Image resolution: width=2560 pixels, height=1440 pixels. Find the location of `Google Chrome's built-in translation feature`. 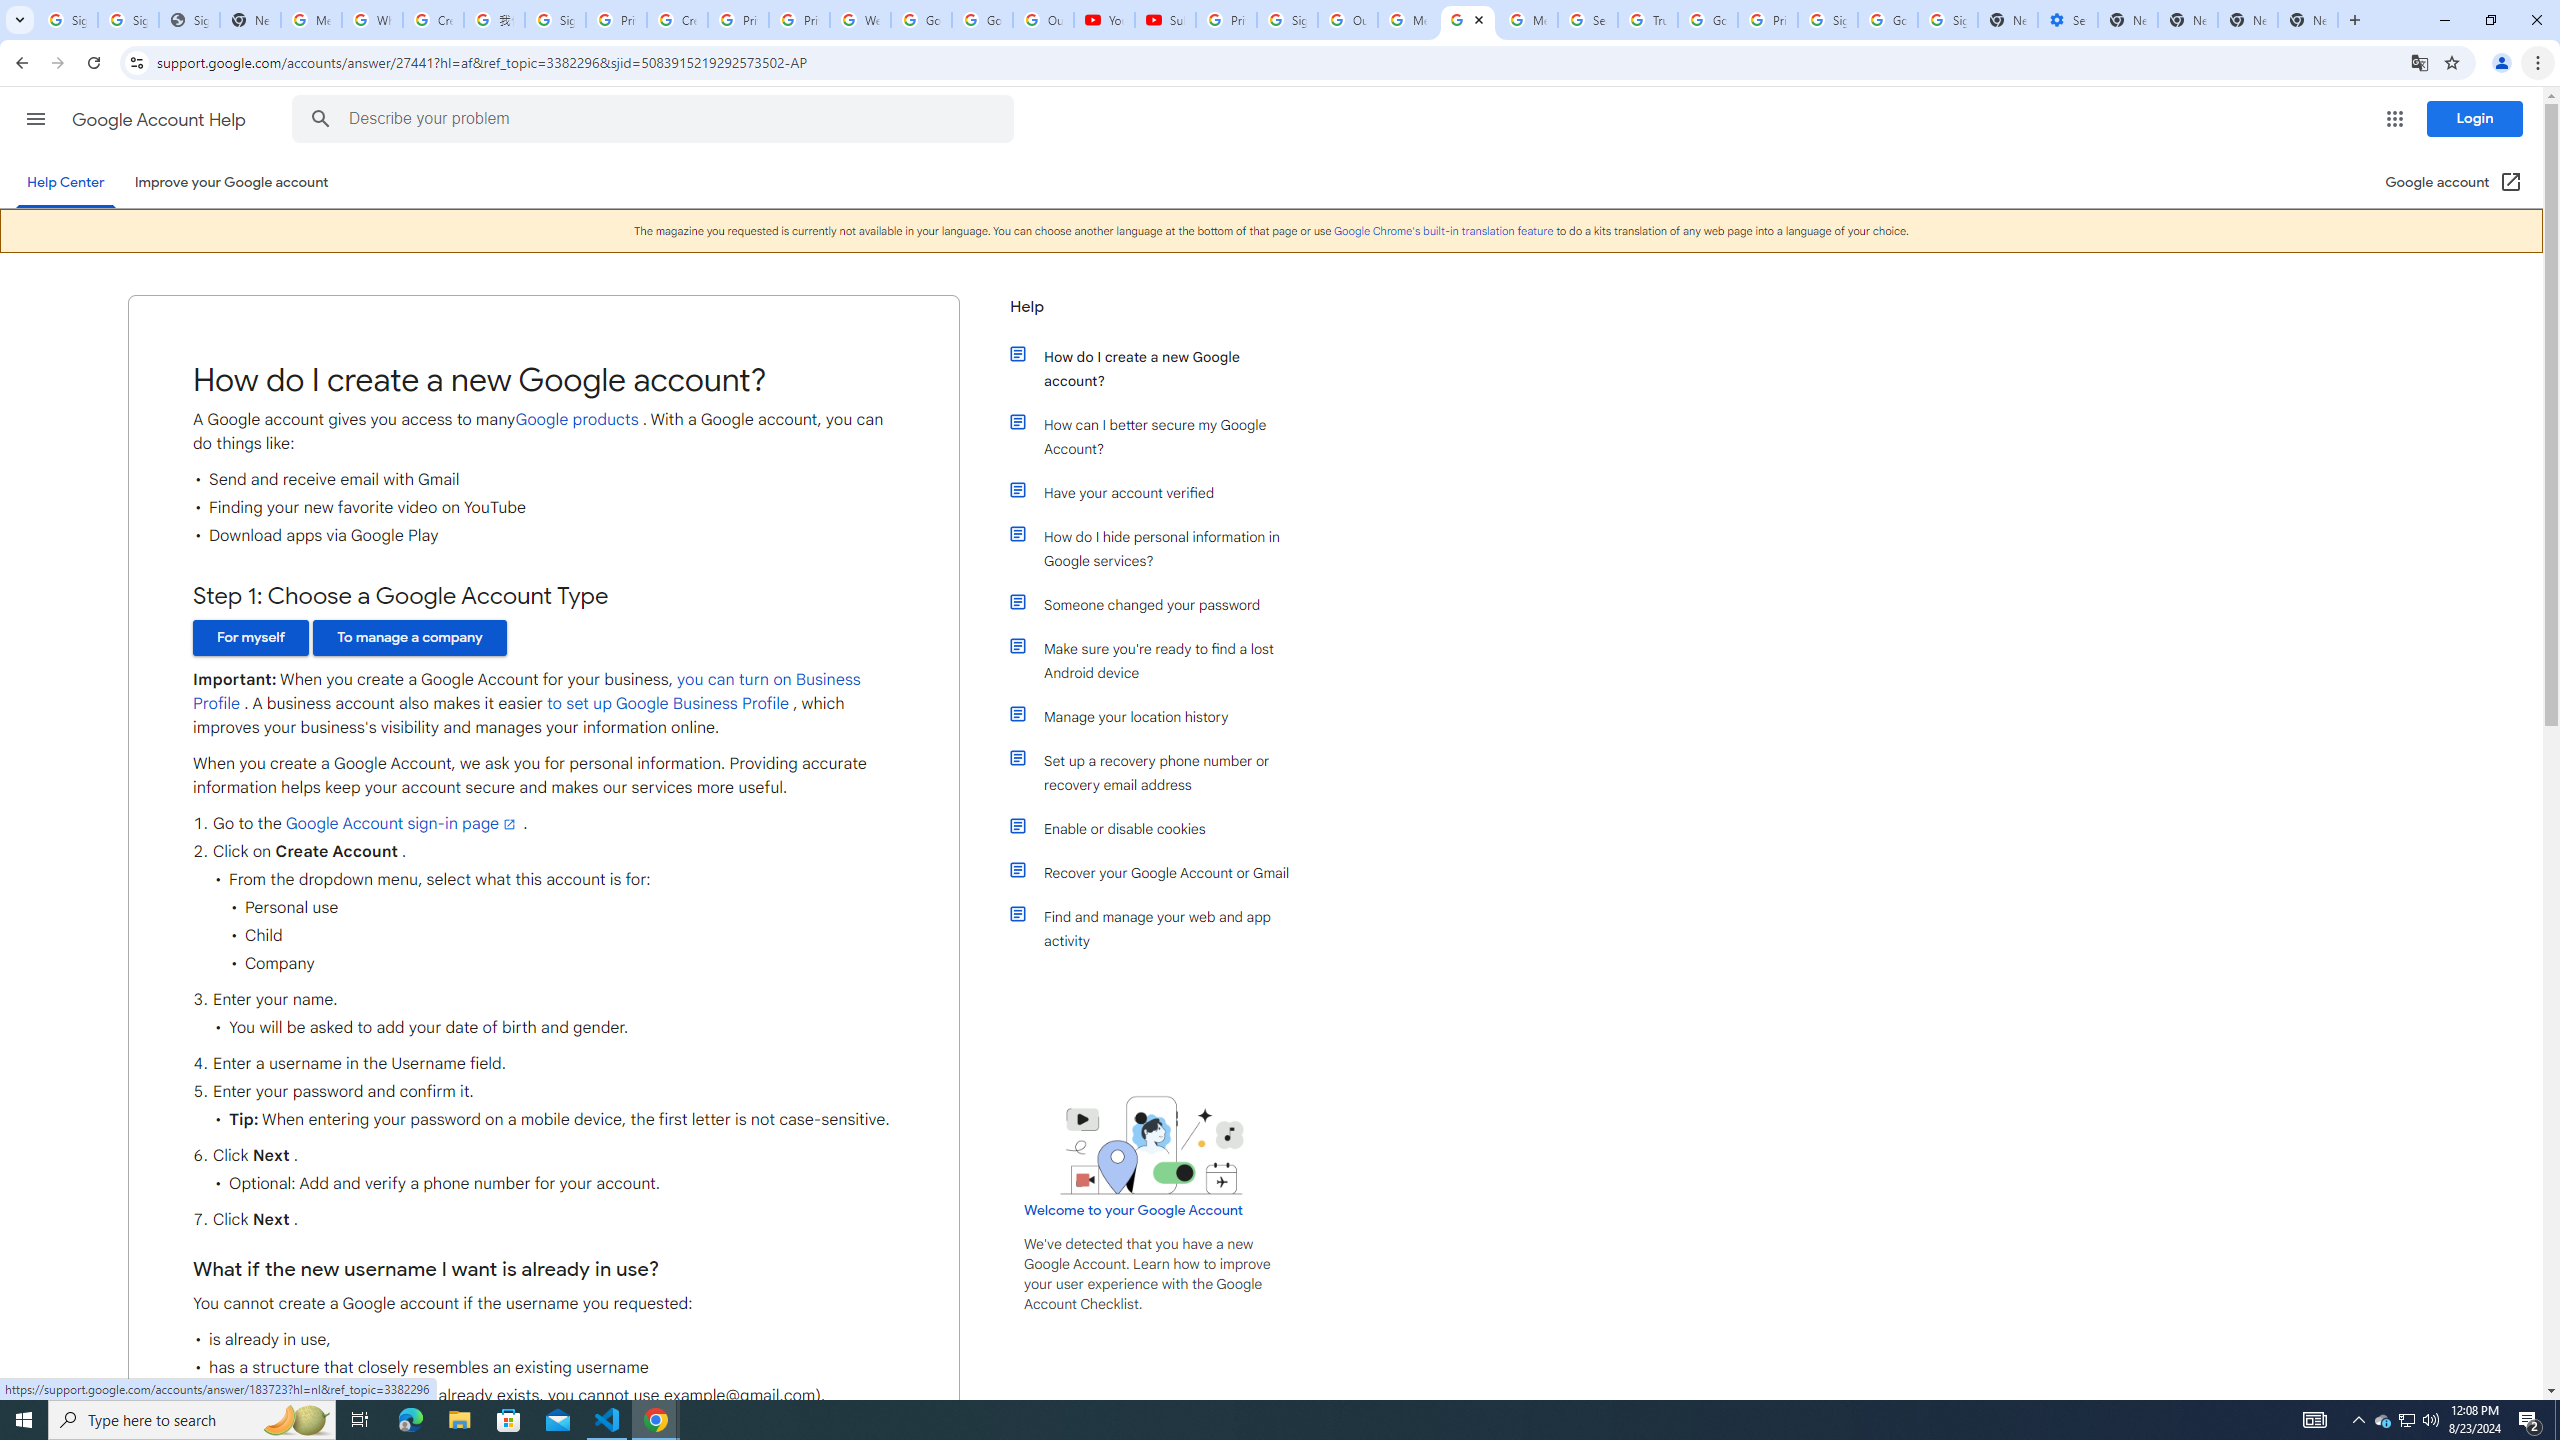

Google Chrome's built-in translation feature is located at coordinates (1443, 230).